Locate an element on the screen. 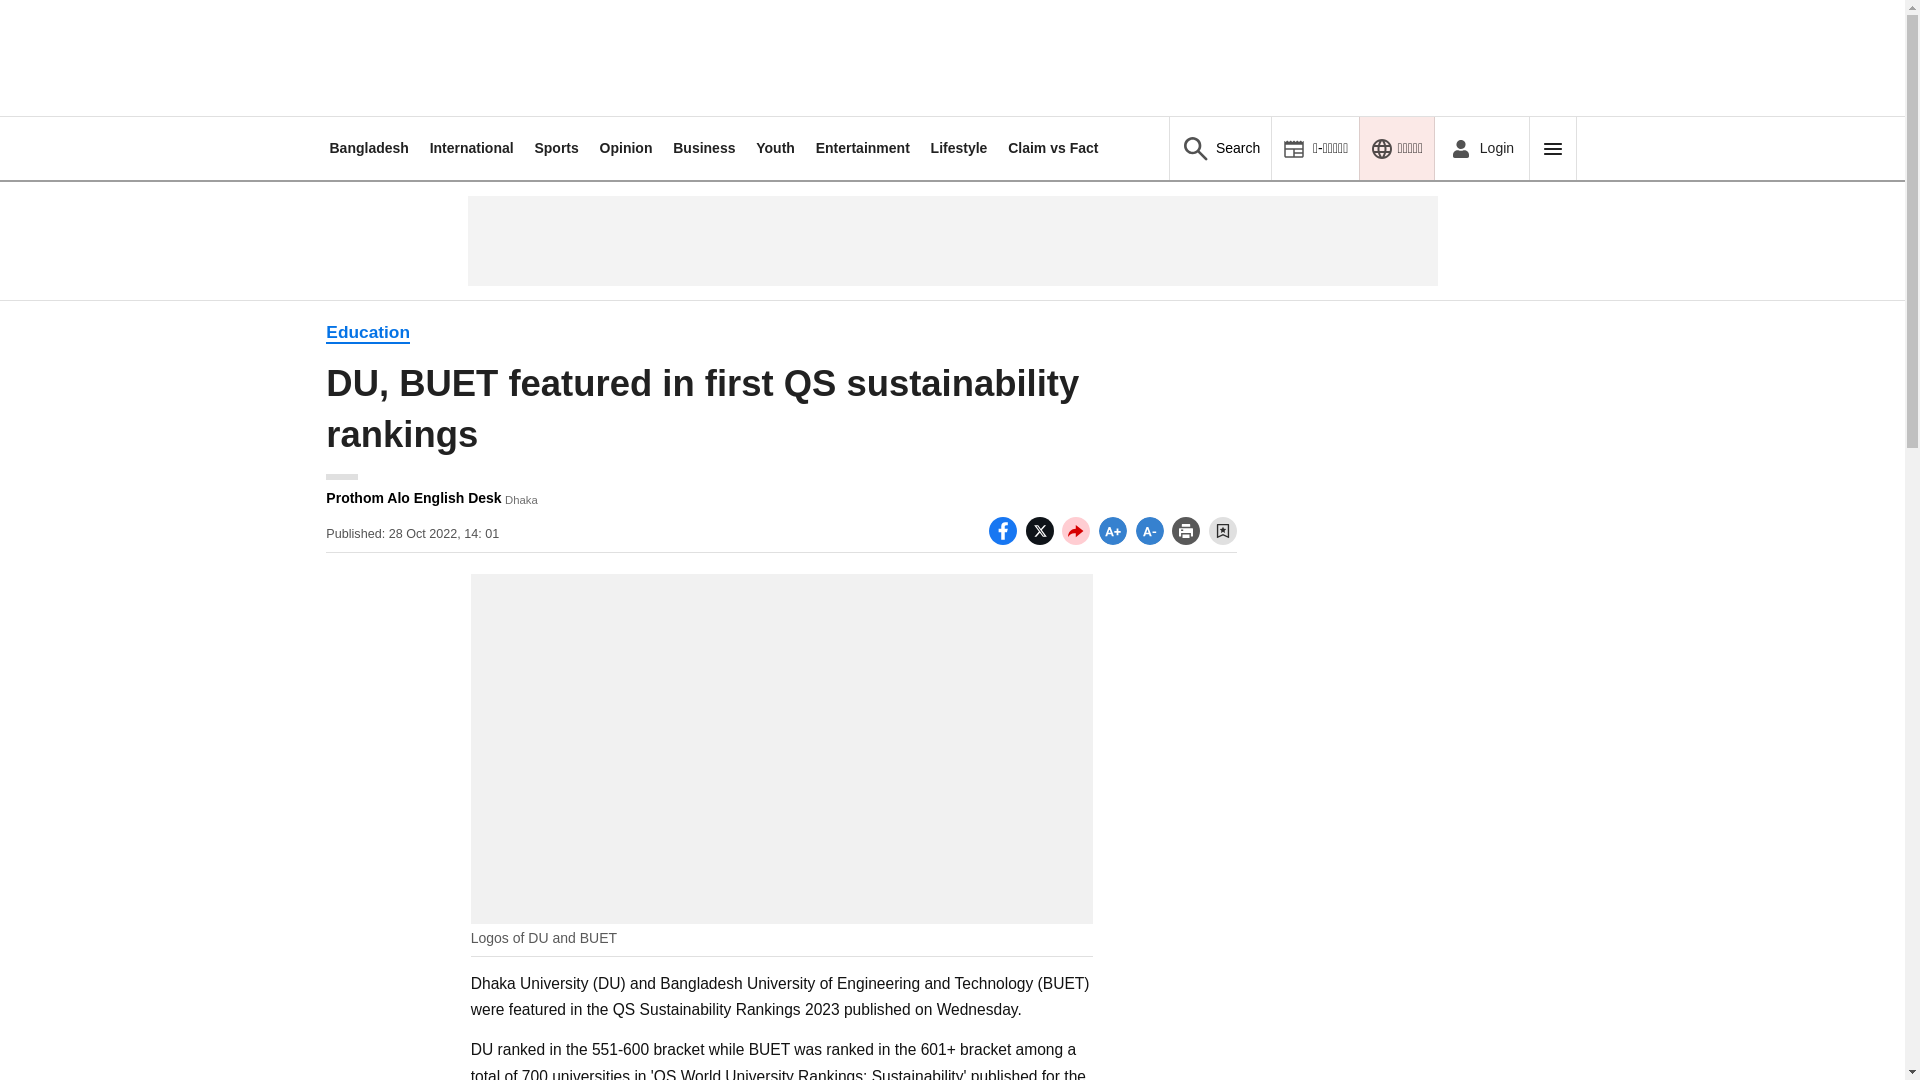 Image resolution: width=1920 pixels, height=1080 pixels. International is located at coordinates (472, 148).